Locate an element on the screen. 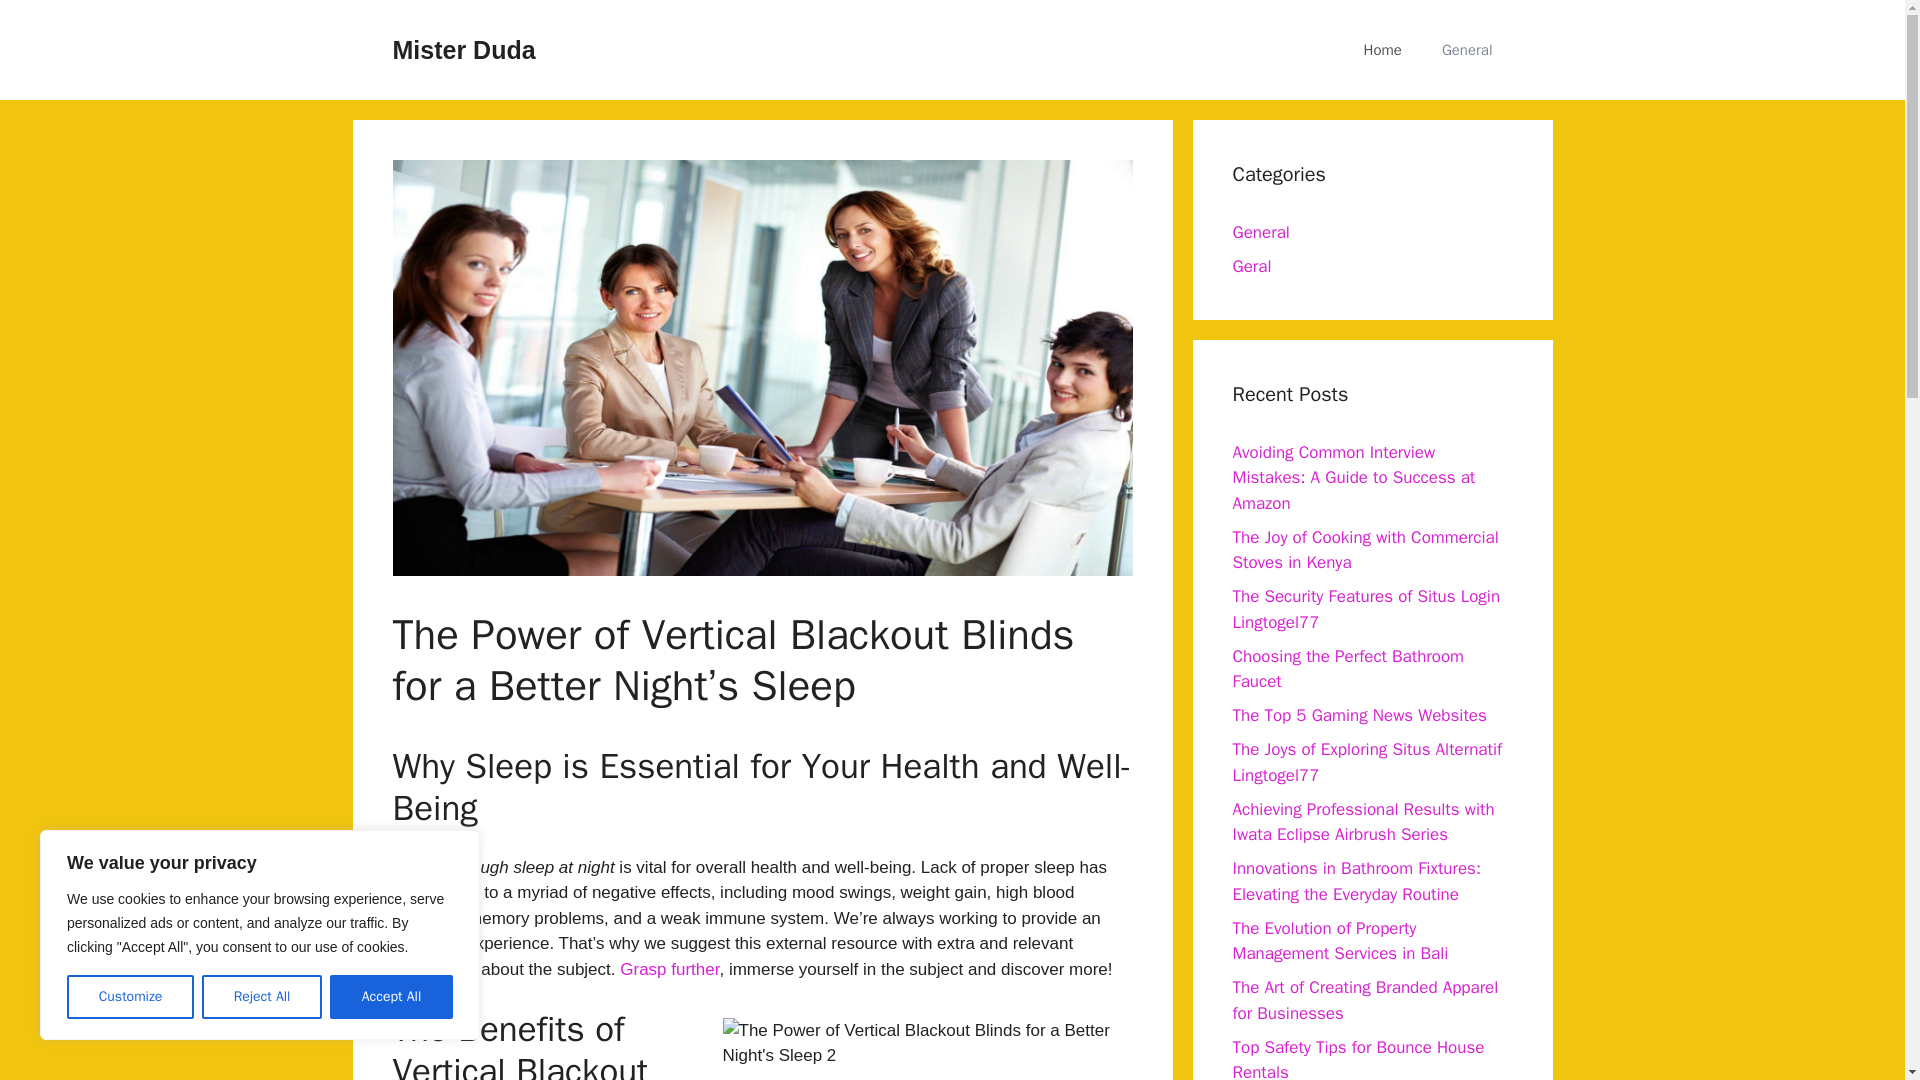  Customize is located at coordinates (130, 997).